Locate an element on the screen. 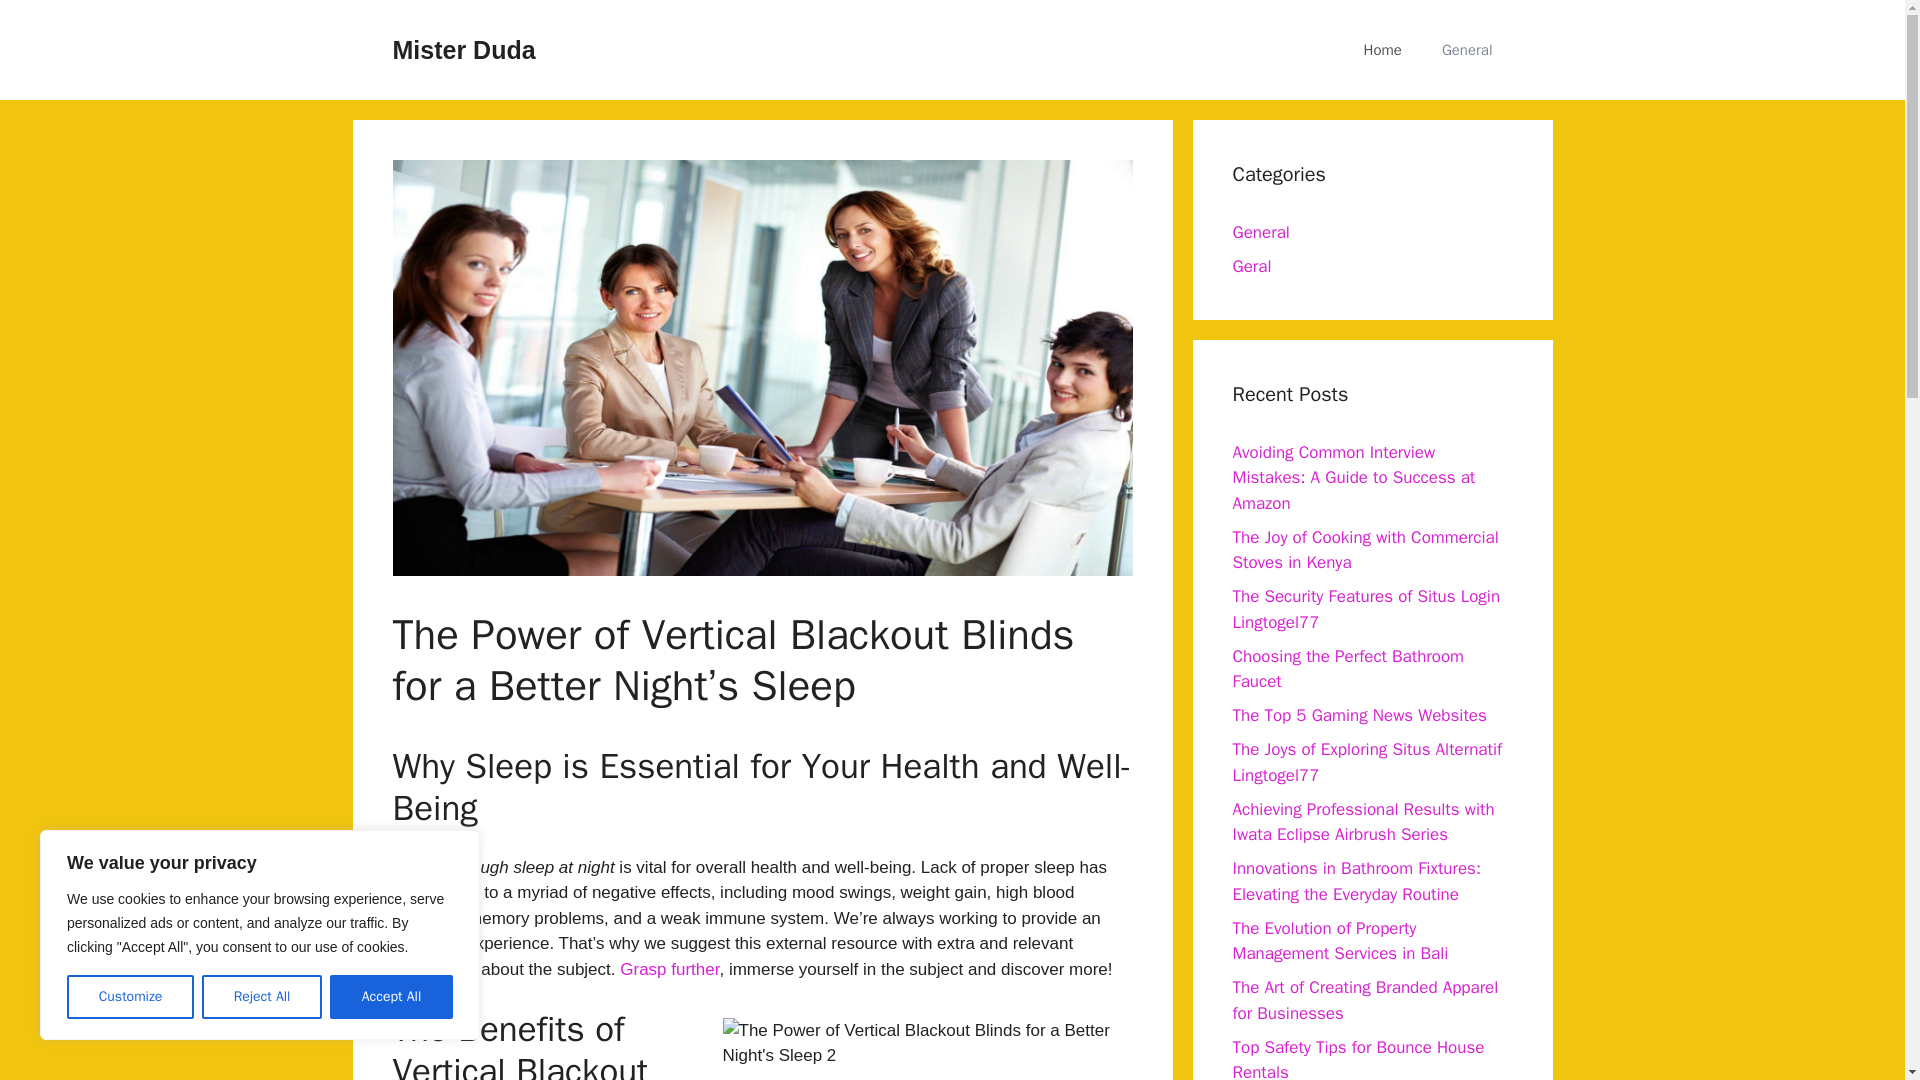  Customize is located at coordinates (130, 997).